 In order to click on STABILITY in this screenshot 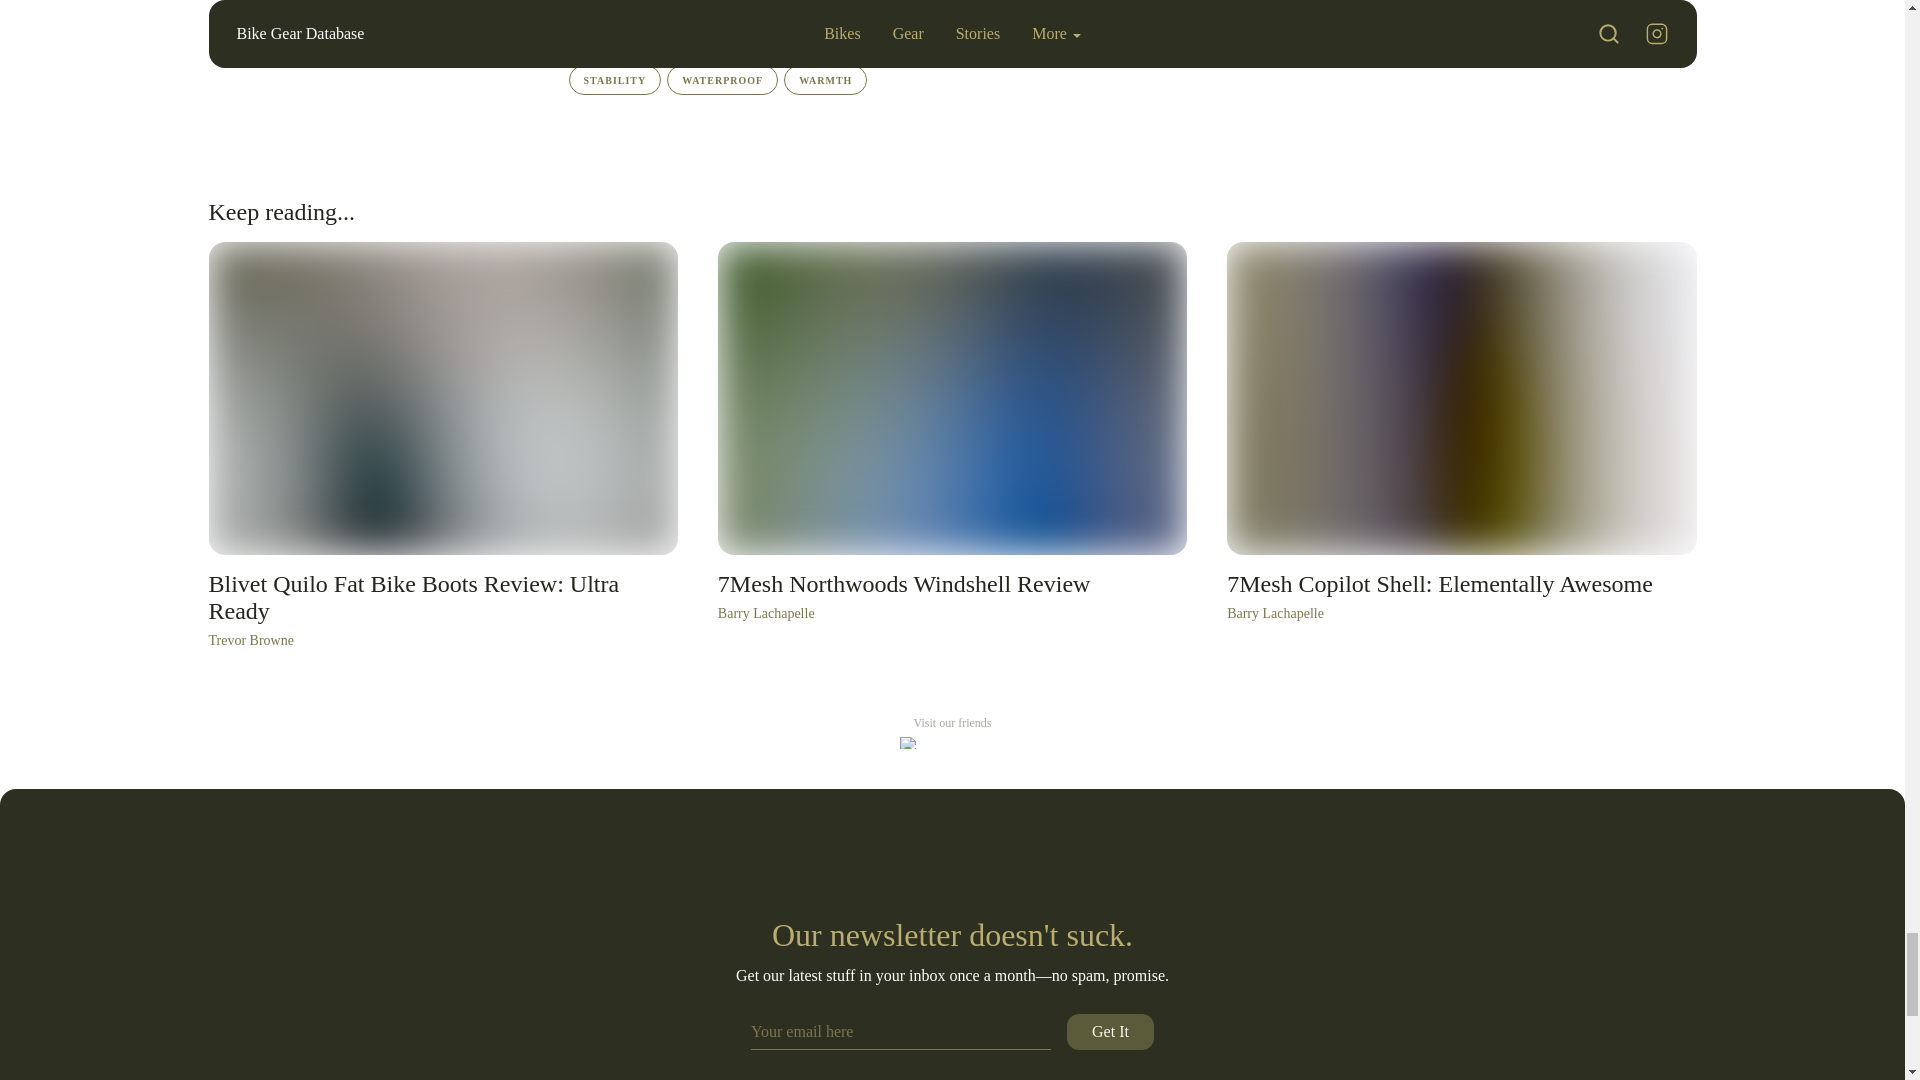, I will do `click(614, 80)`.